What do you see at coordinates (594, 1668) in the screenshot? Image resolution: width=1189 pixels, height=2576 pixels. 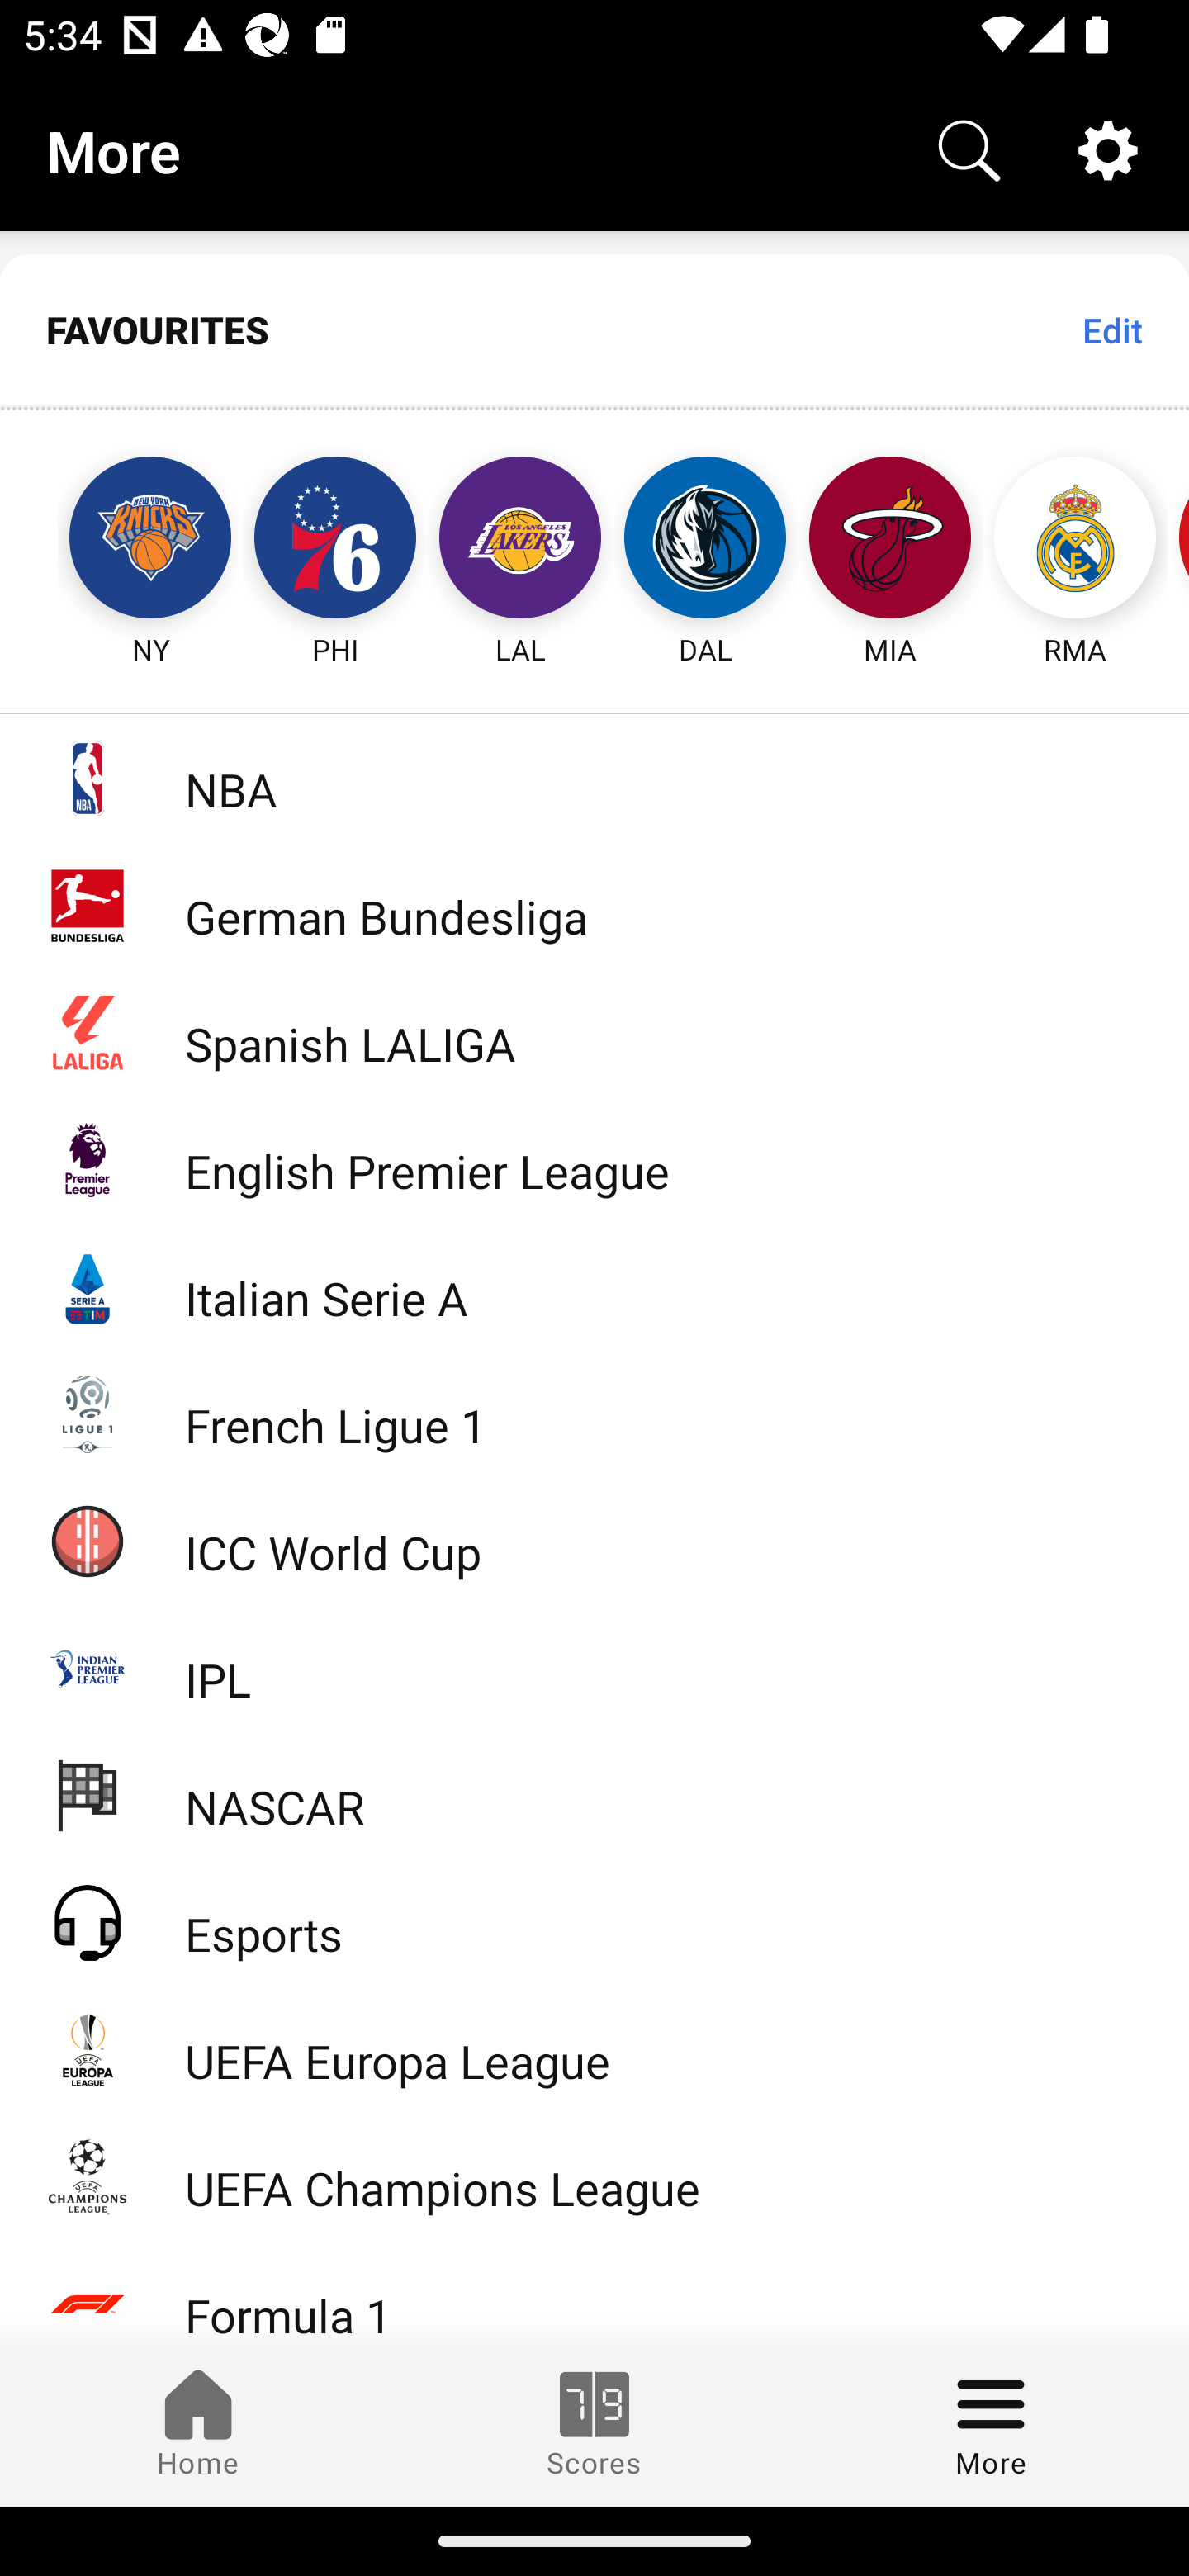 I see `IPL` at bounding box center [594, 1668].